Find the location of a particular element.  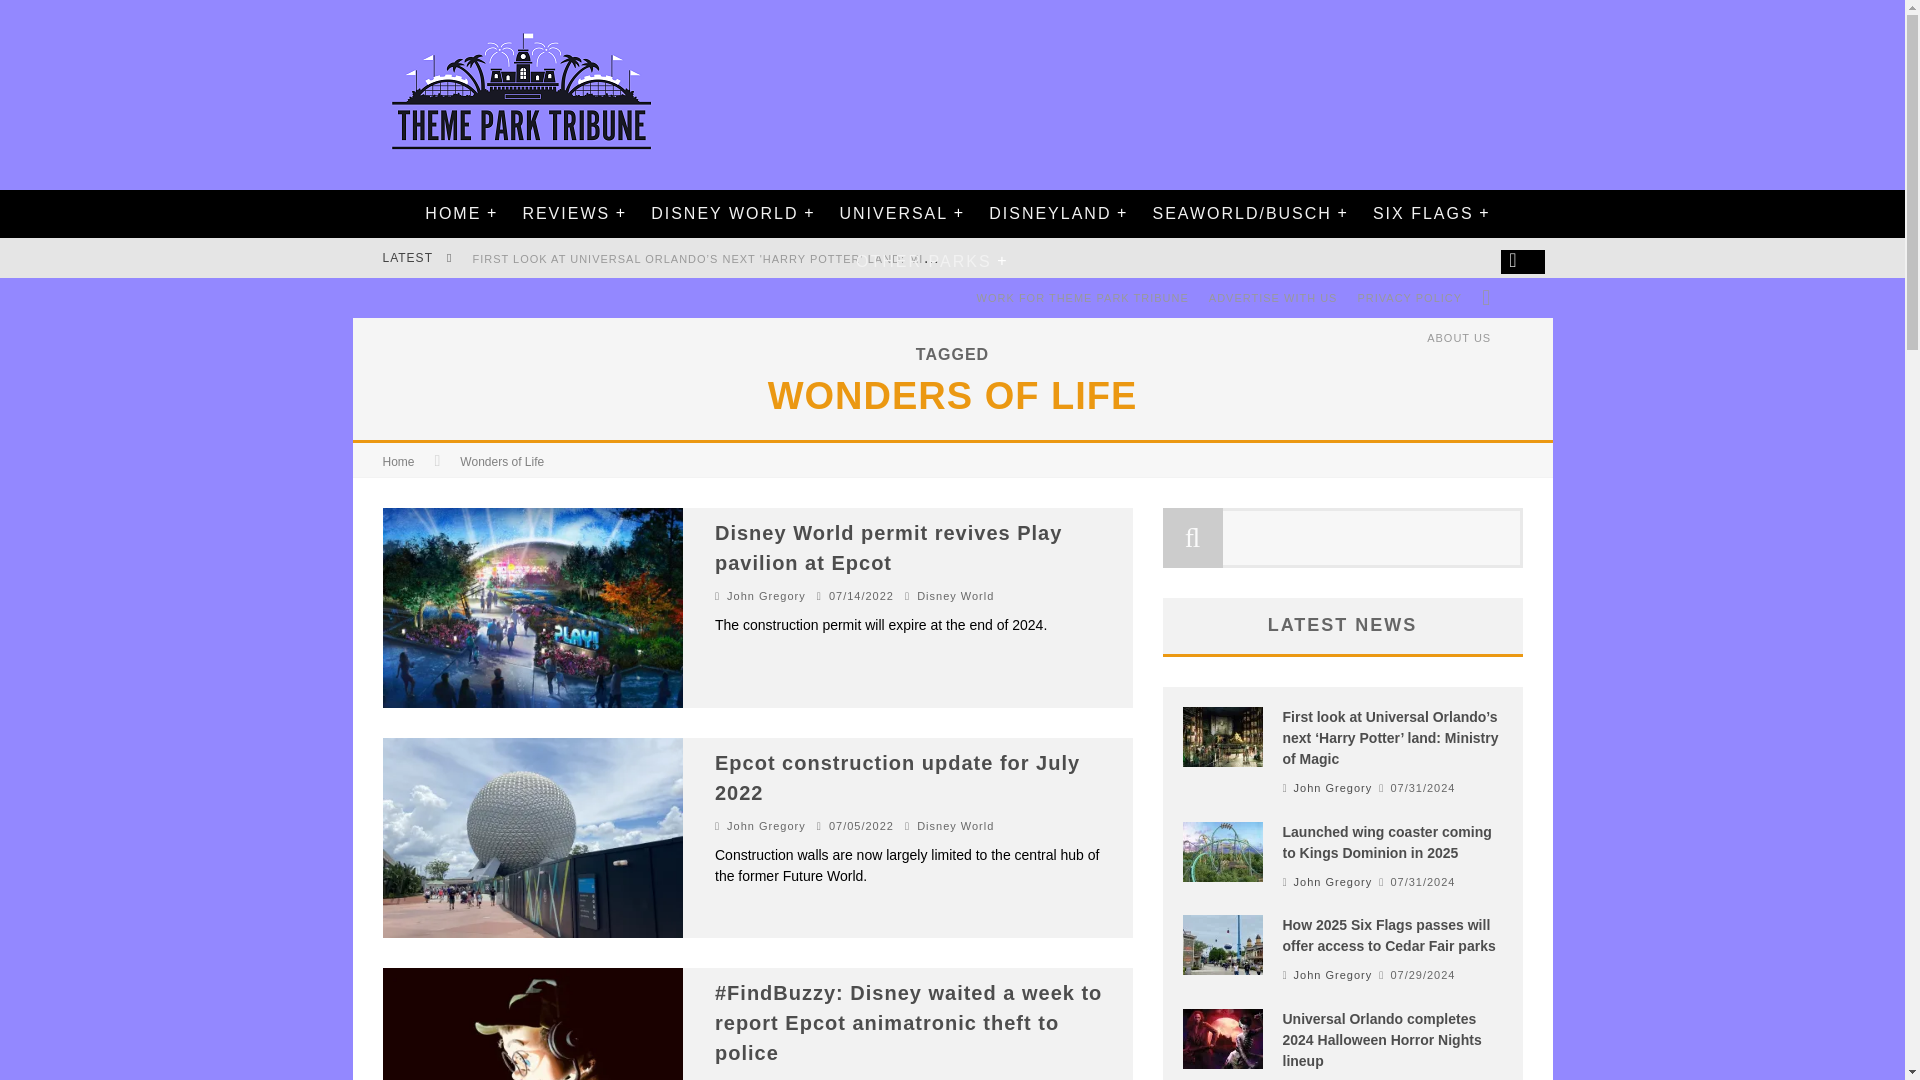

DISNEY WORLD is located at coordinates (724, 214).